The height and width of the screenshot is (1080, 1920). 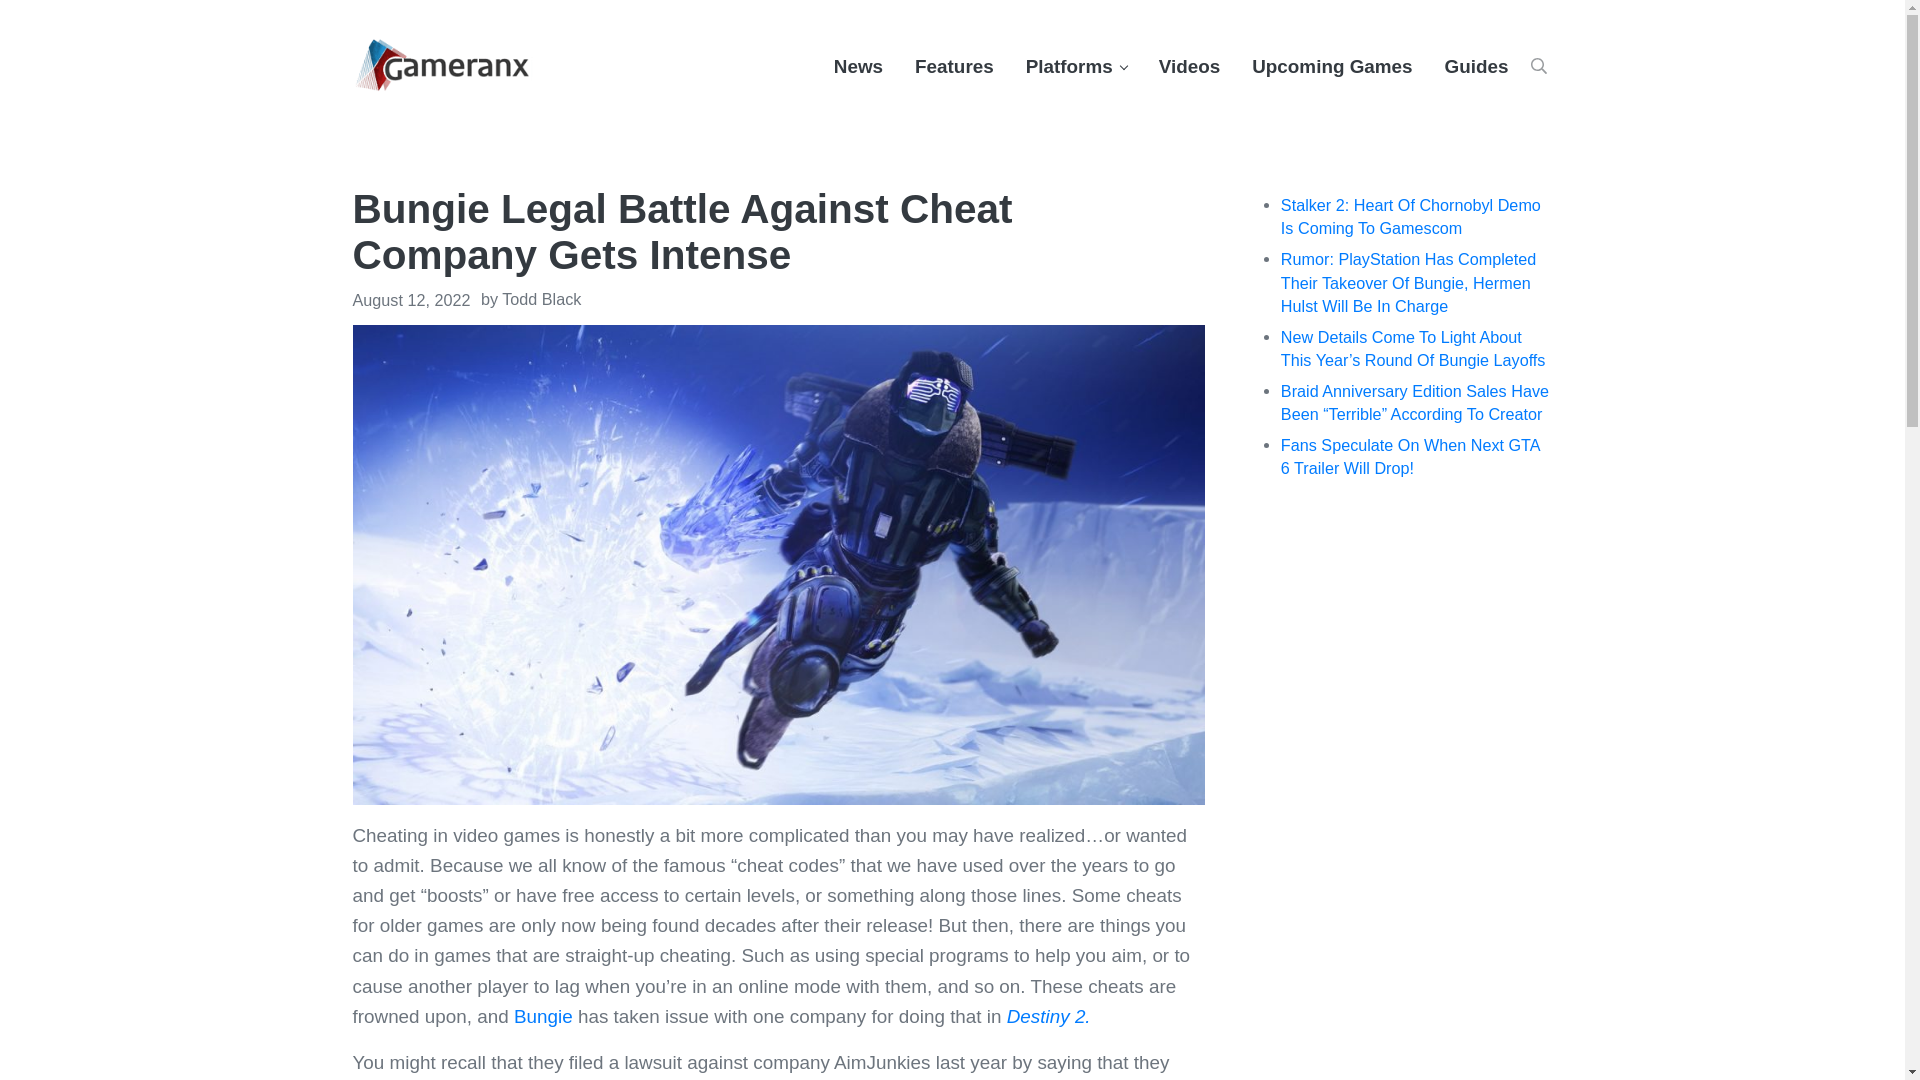 I want to click on Stalker 2: Heart Of Chornobyl Demo Is Coming To Gamescom, so click(x=1410, y=216).